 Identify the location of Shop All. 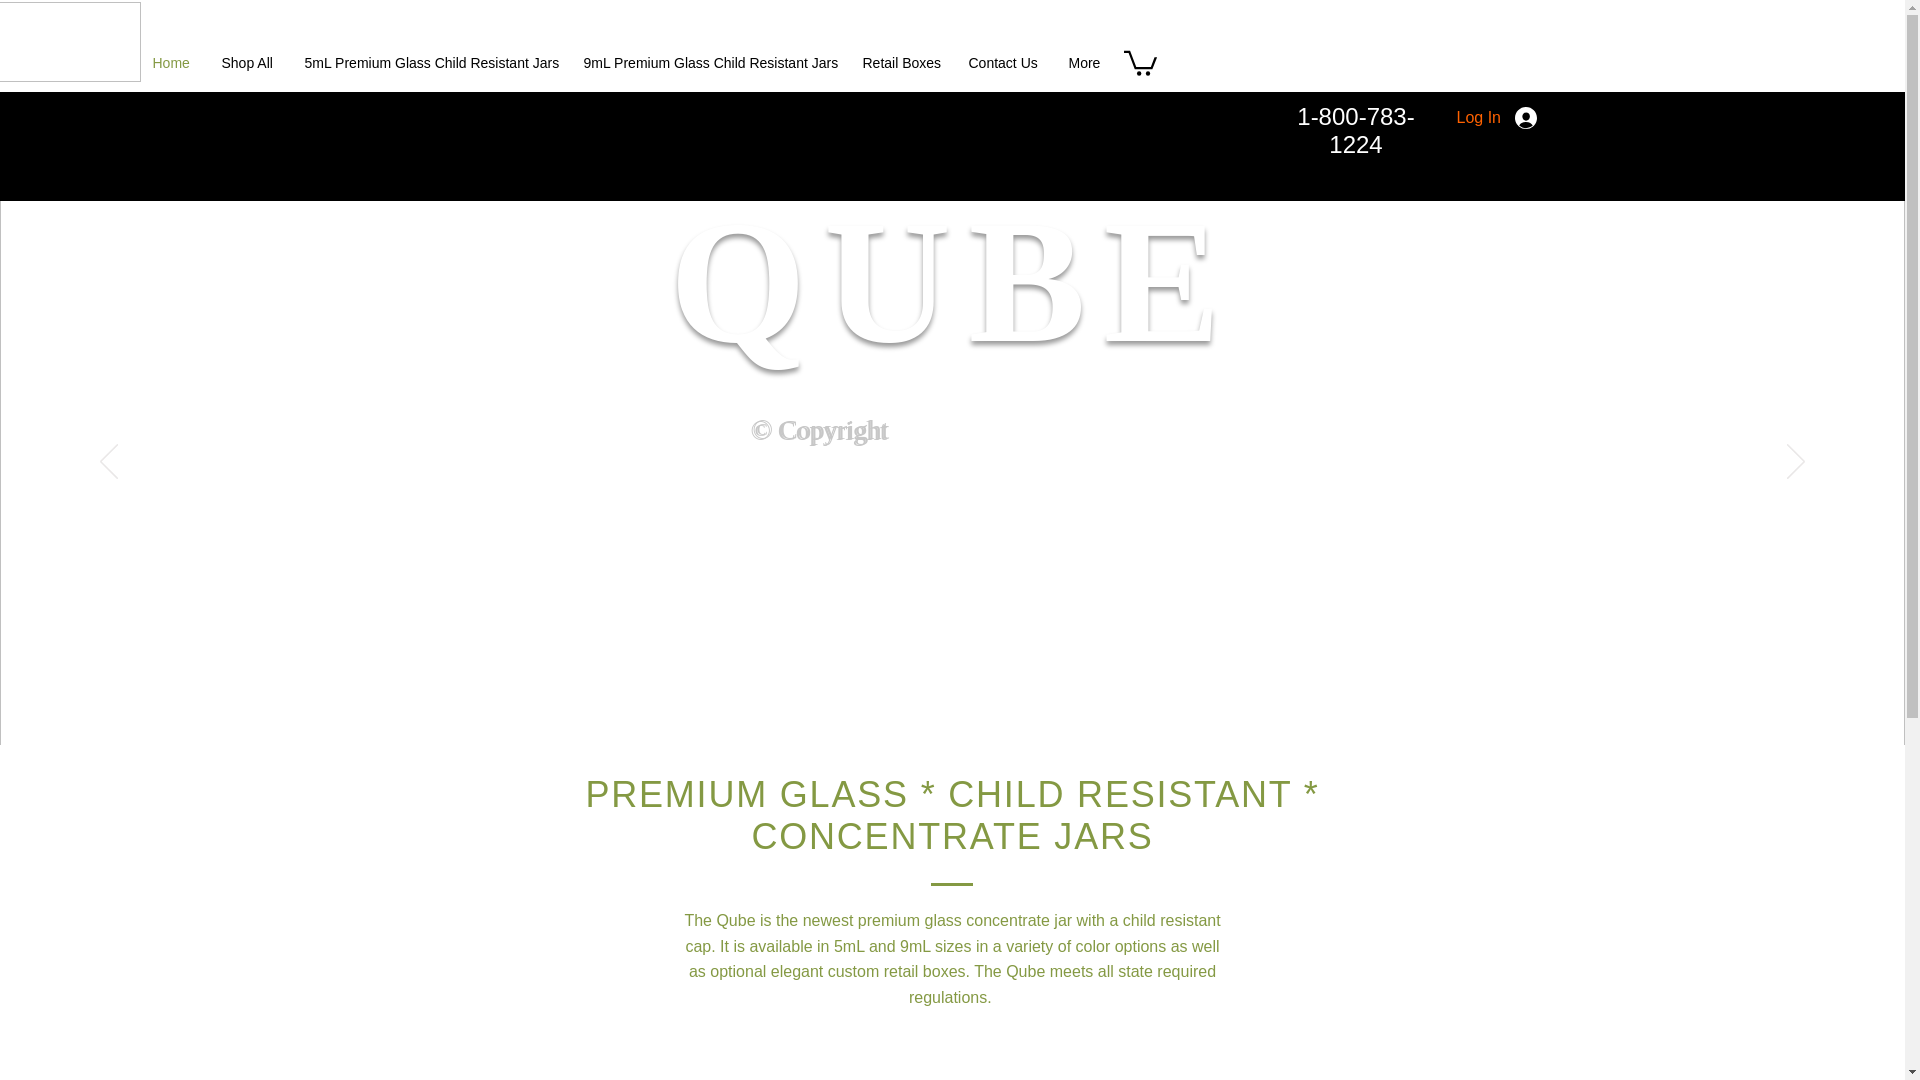
(247, 63).